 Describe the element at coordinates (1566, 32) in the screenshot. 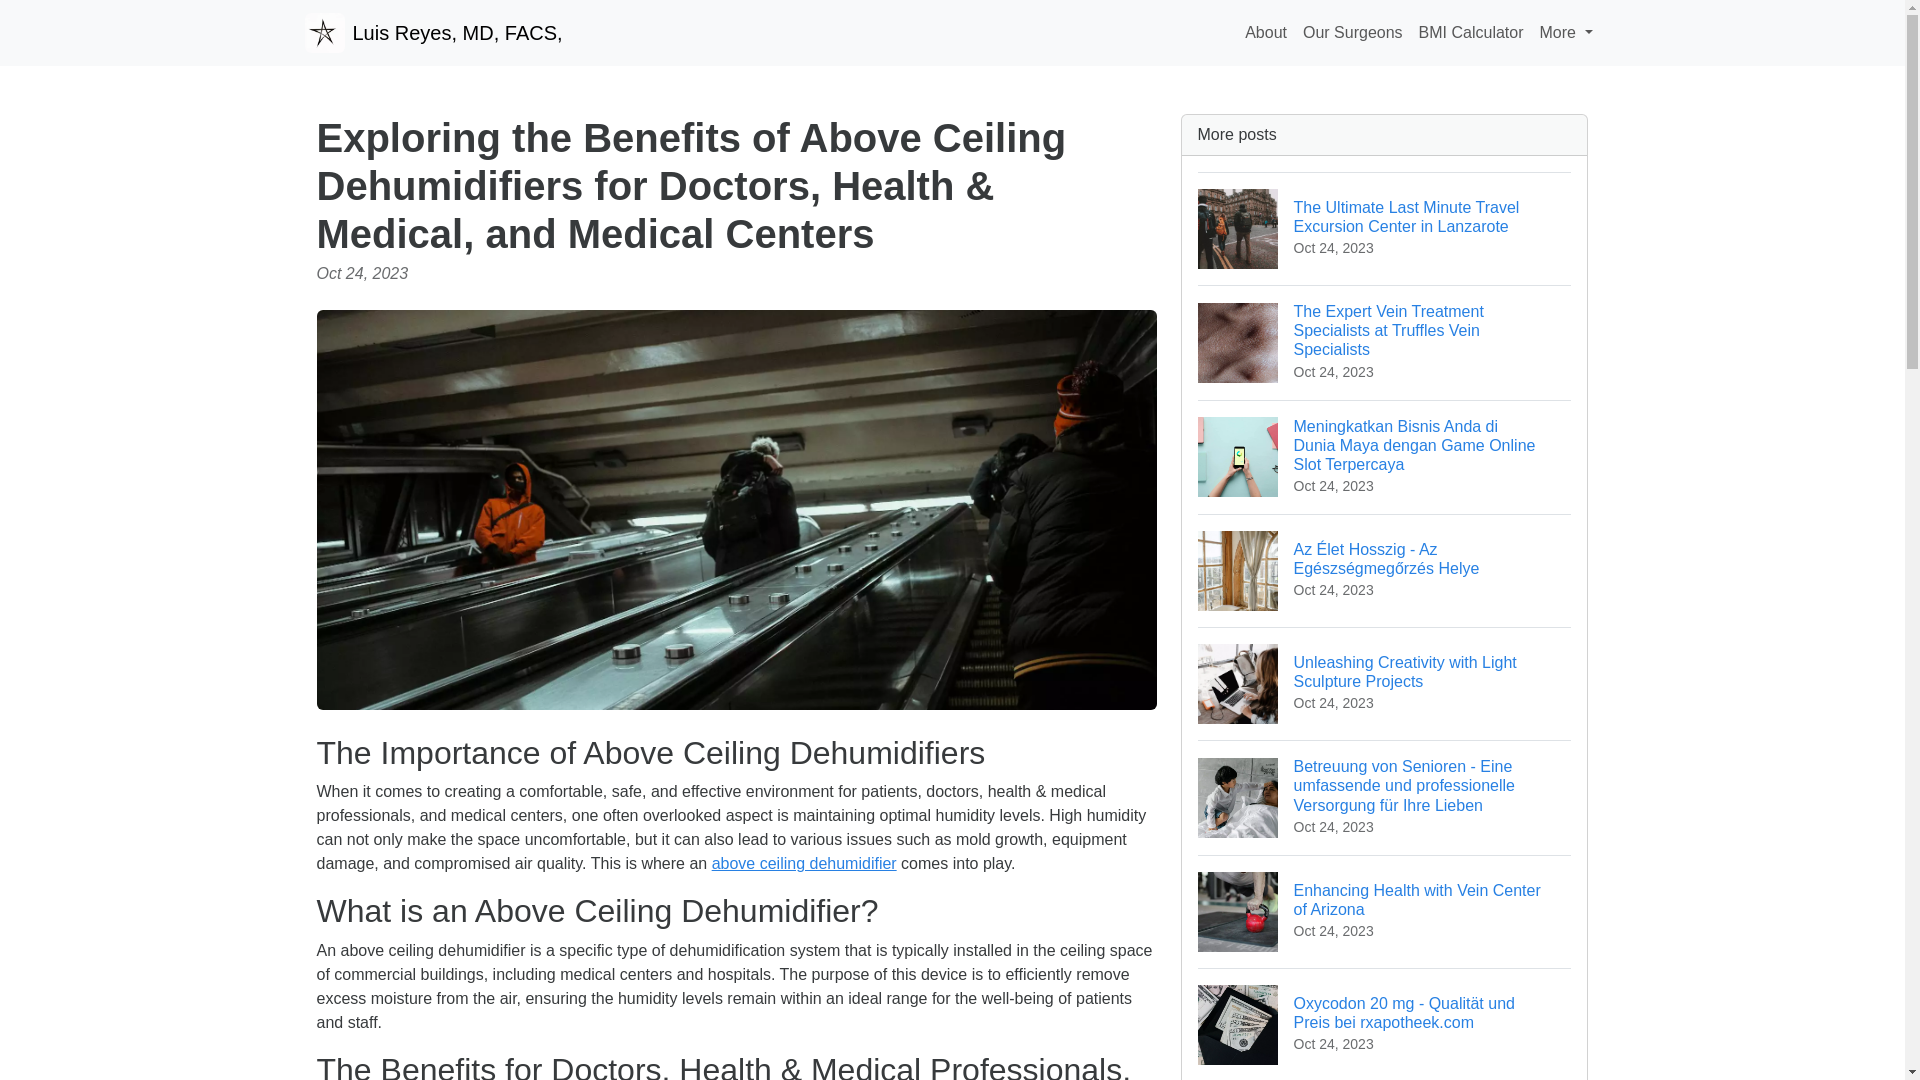

I see `Luis Reyes, MD, FACS,` at that location.